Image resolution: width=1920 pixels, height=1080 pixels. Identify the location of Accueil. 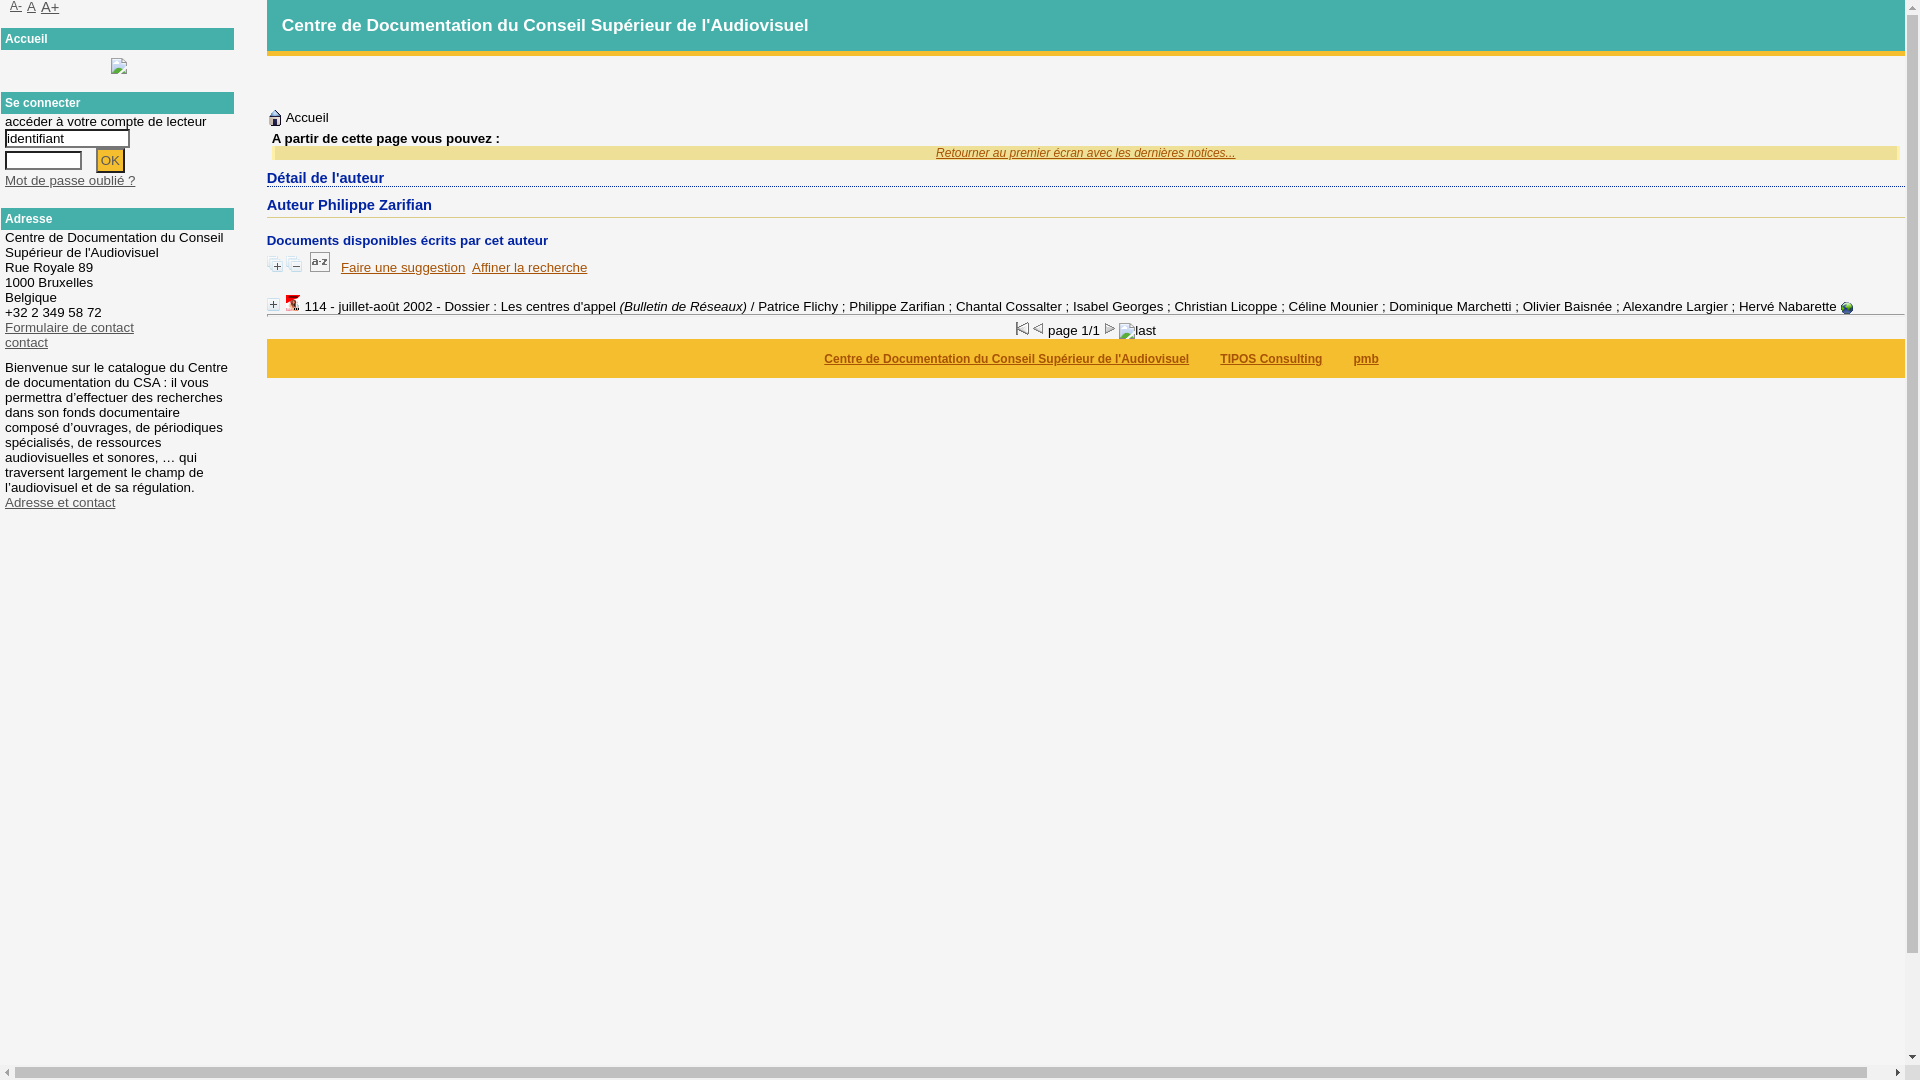
(298, 118).